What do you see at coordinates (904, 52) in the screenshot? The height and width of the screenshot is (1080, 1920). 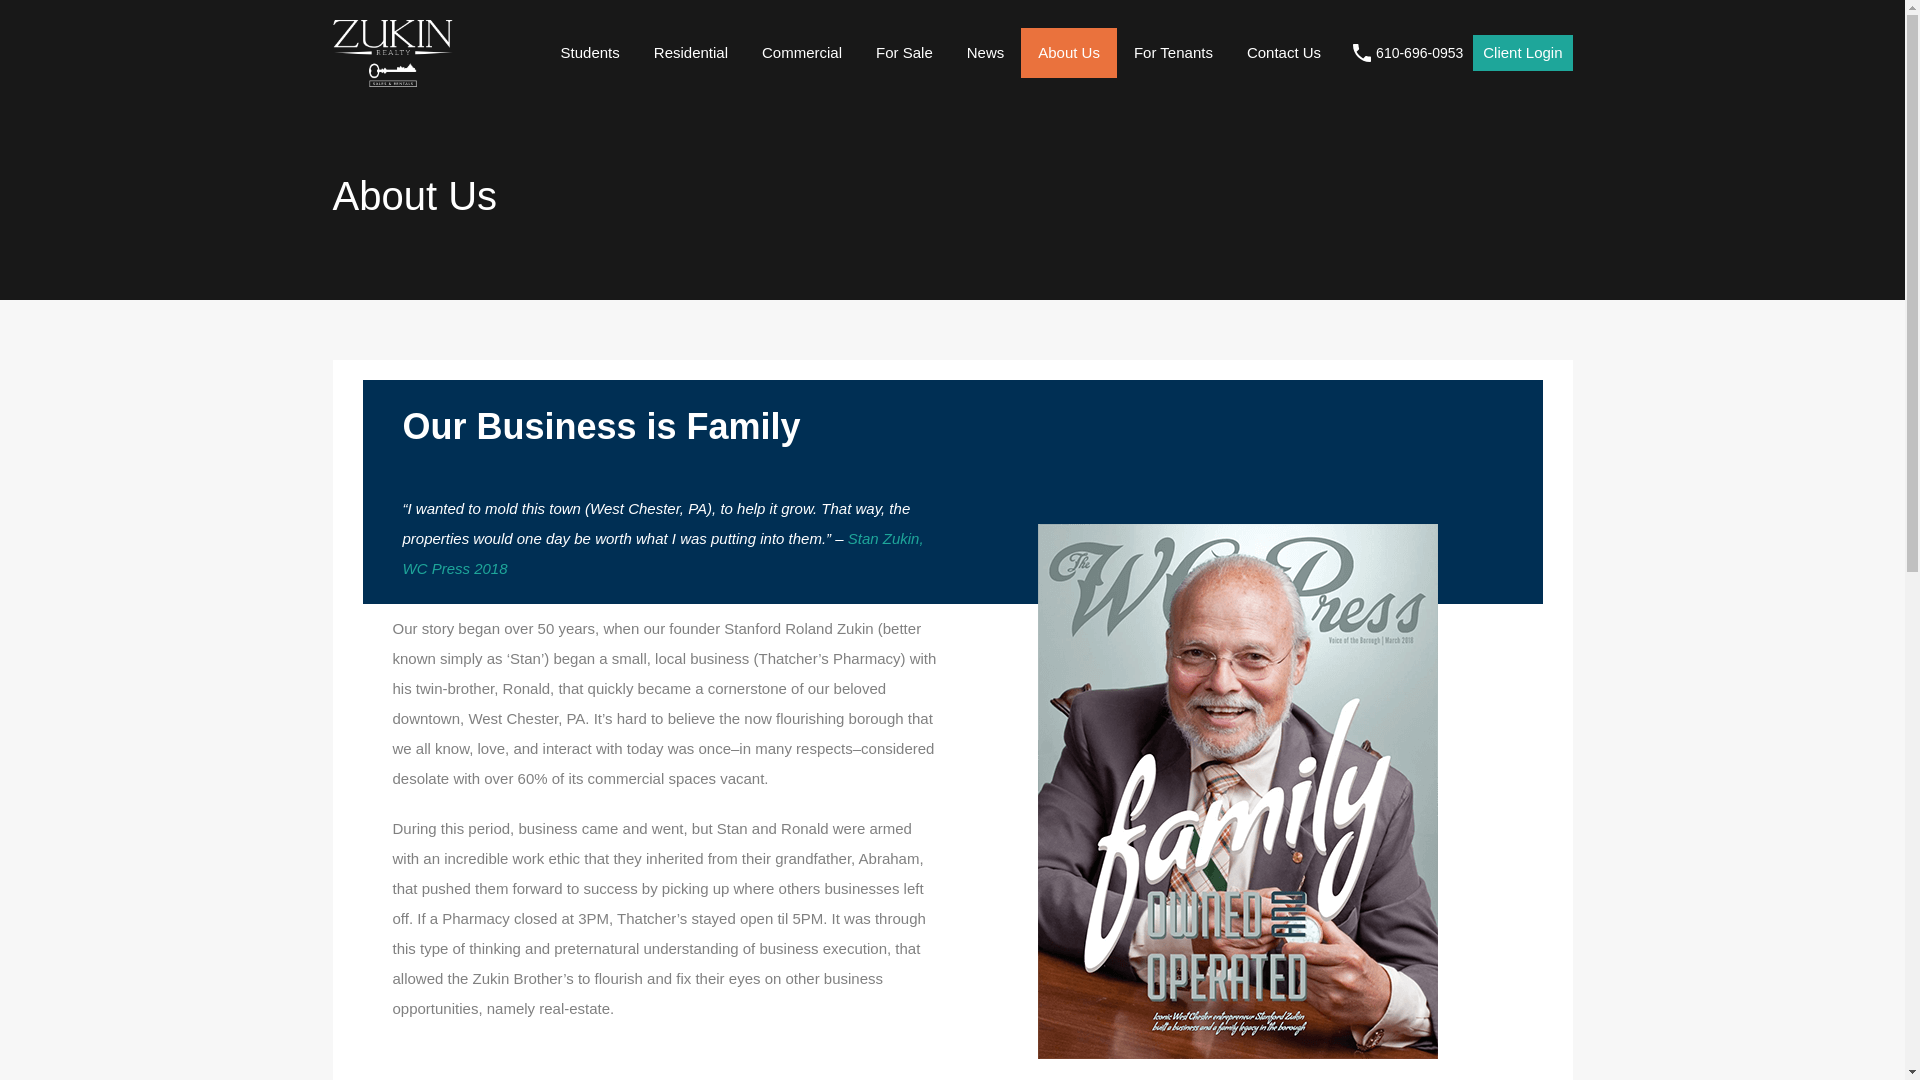 I see `For Sale` at bounding box center [904, 52].